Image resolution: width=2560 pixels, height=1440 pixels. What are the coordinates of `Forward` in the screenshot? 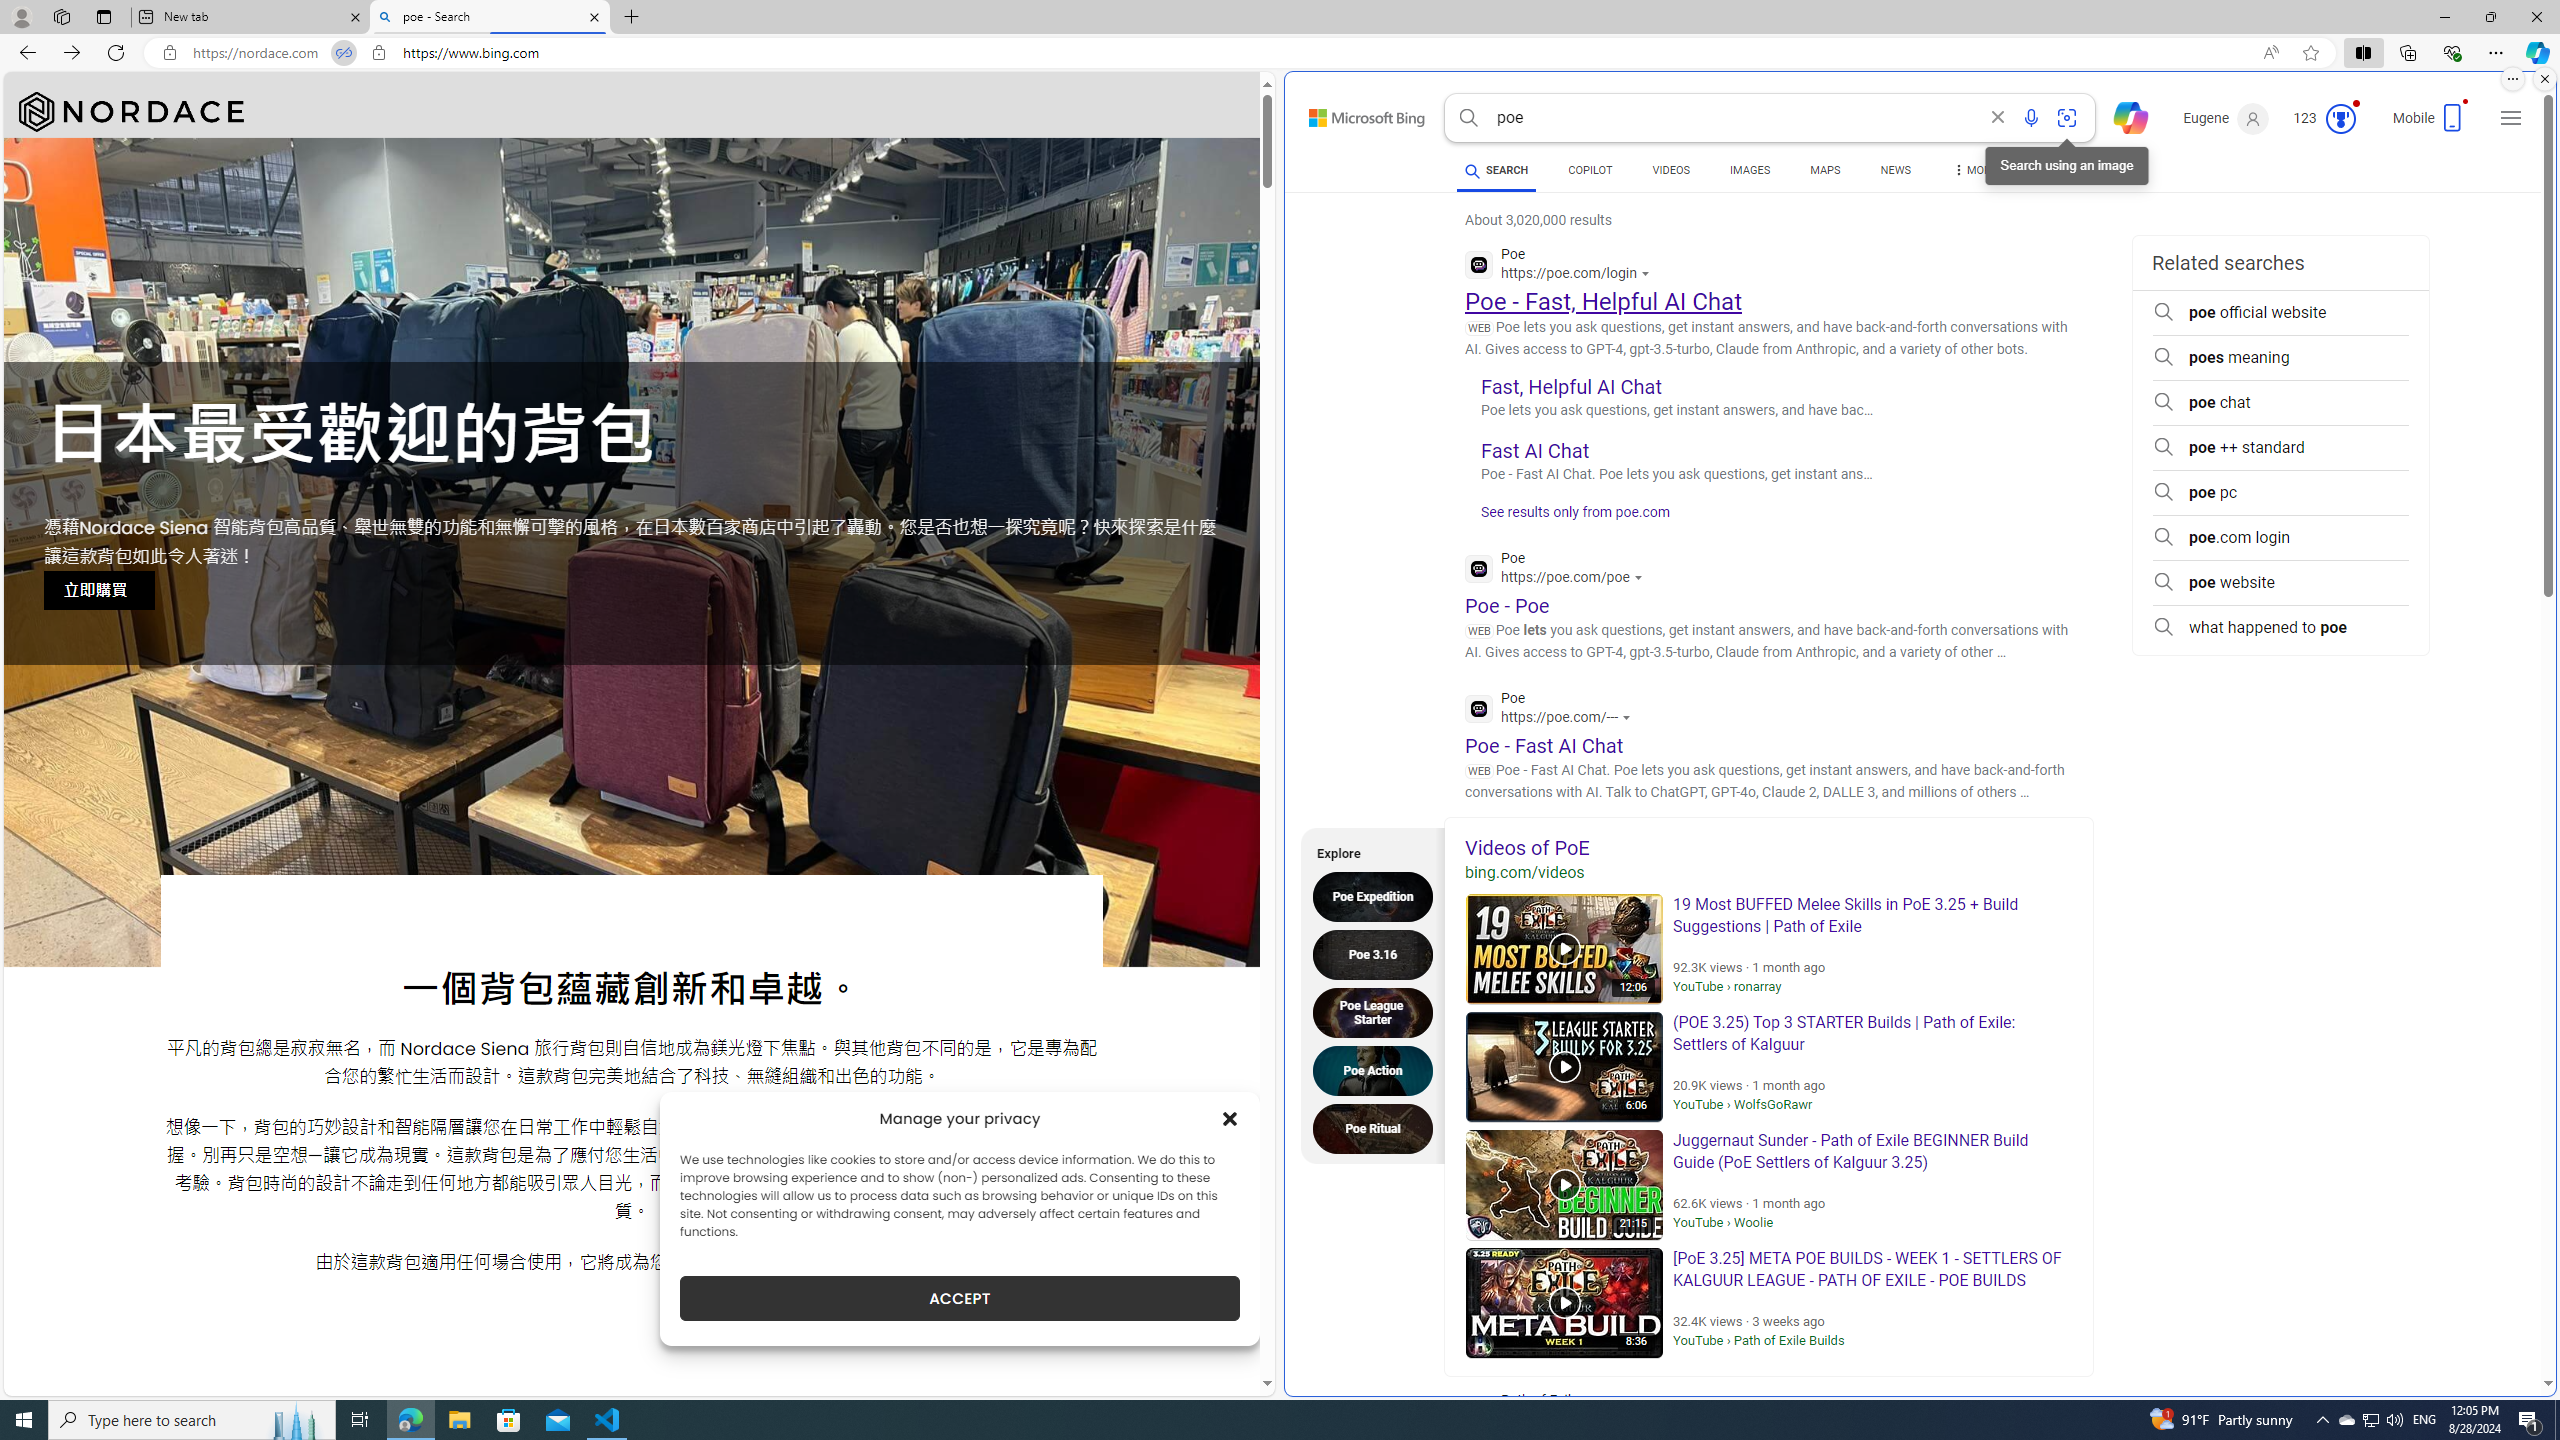 It's located at (72, 52).